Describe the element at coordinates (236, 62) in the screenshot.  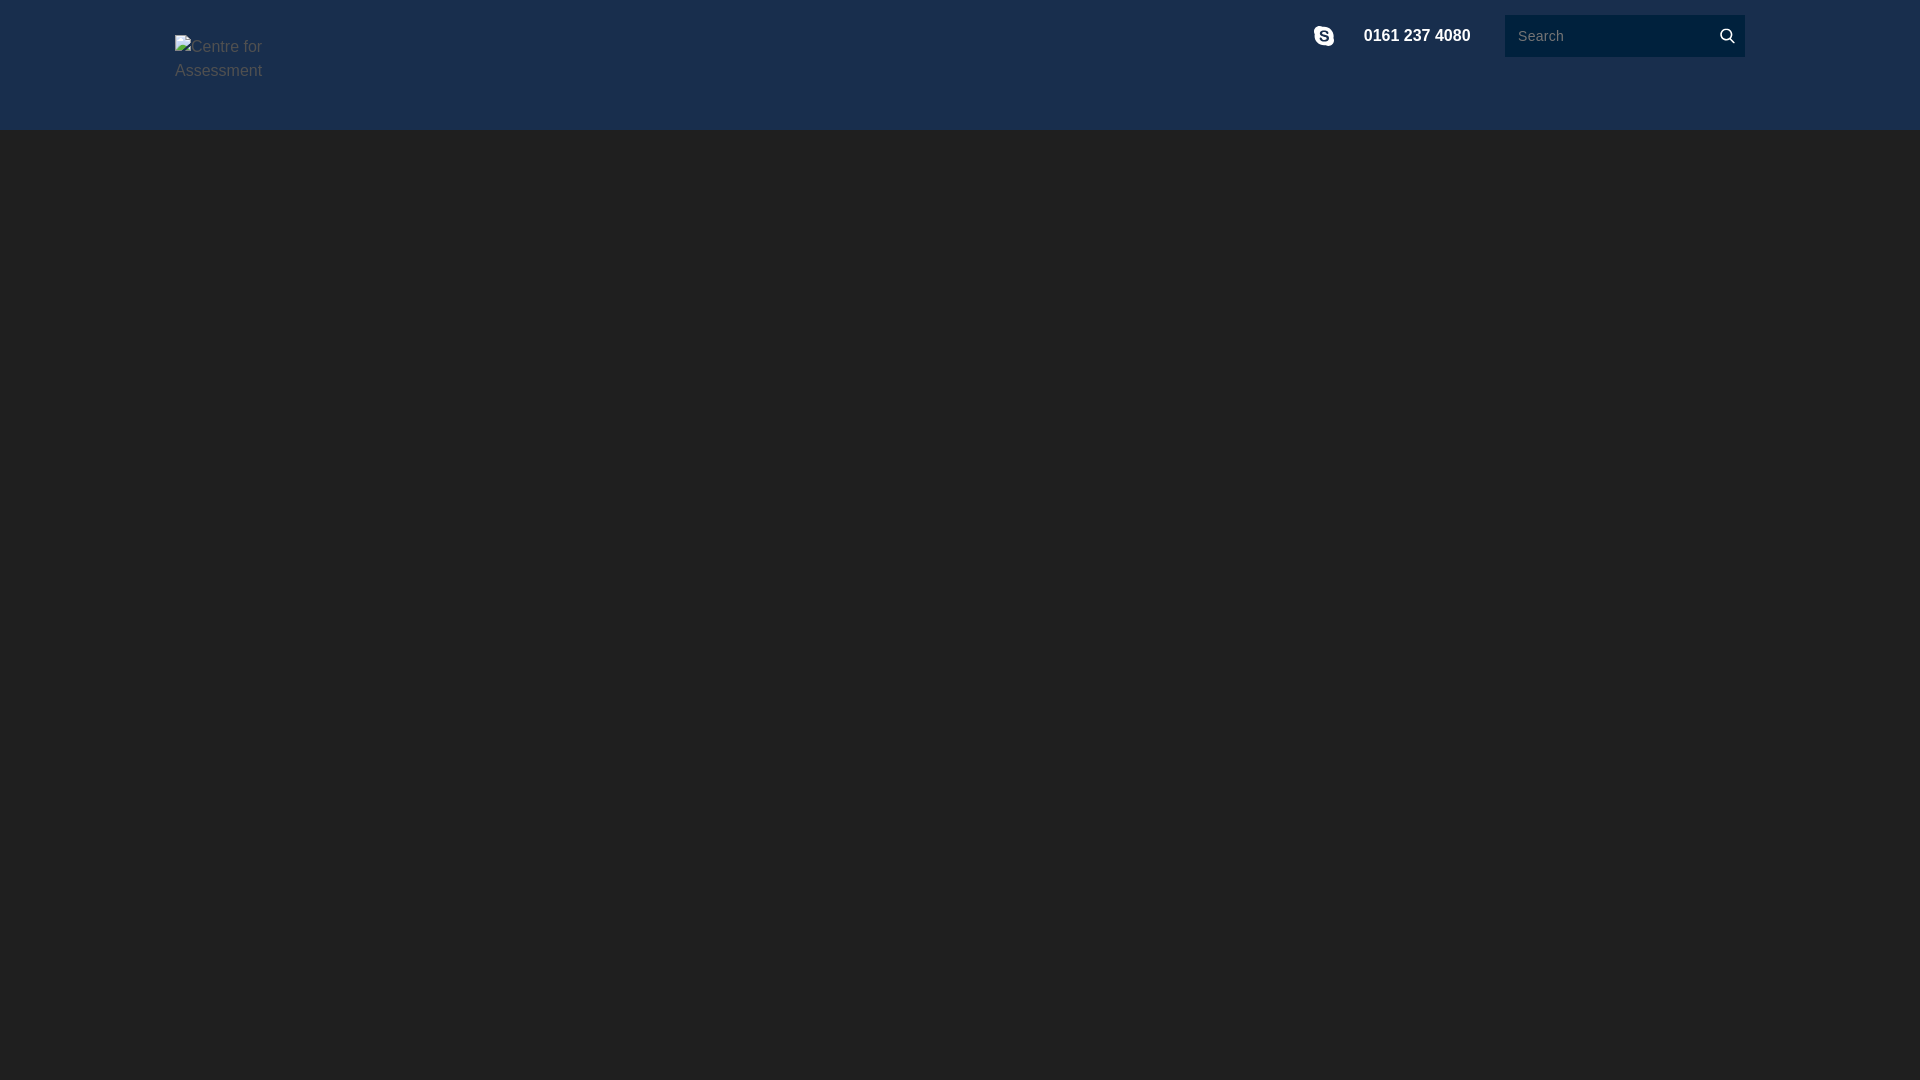
I see `Home` at that location.